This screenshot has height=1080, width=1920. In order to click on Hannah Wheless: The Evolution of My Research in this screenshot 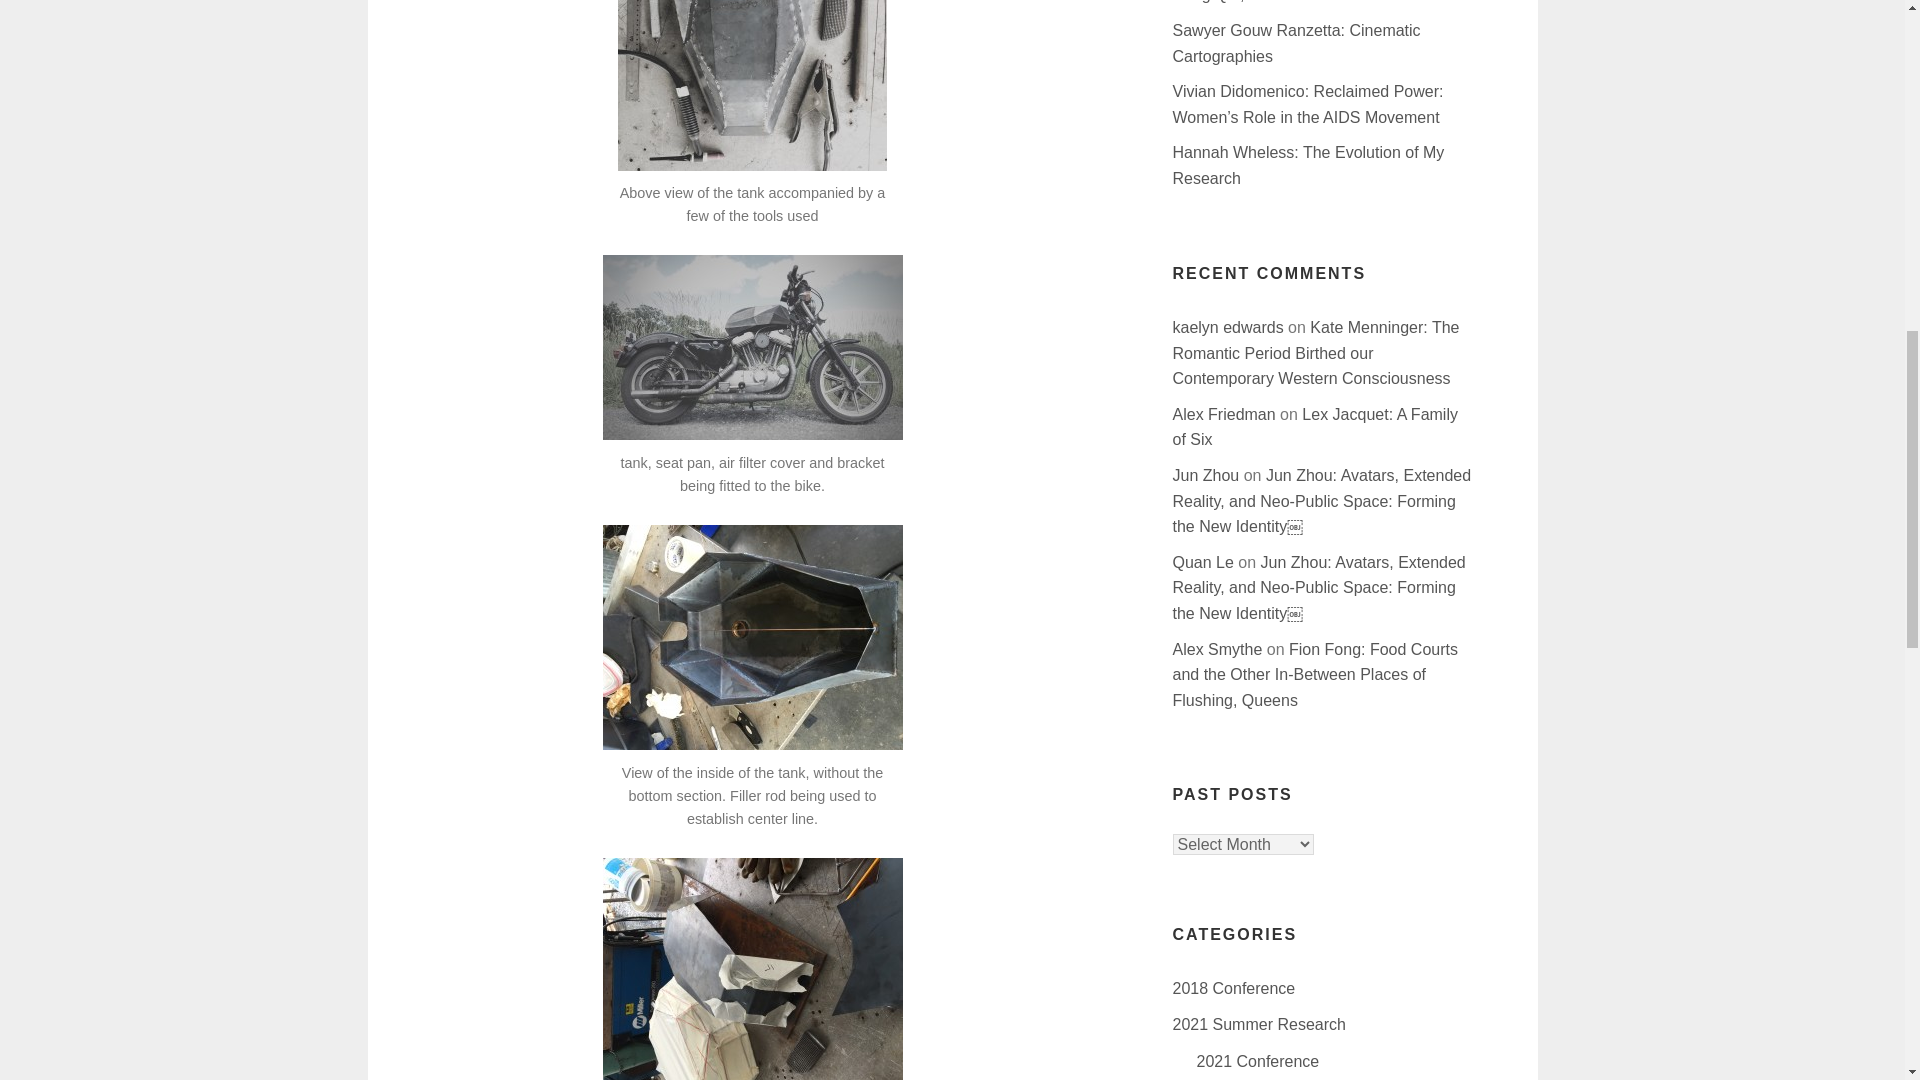, I will do `click(1307, 164)`.